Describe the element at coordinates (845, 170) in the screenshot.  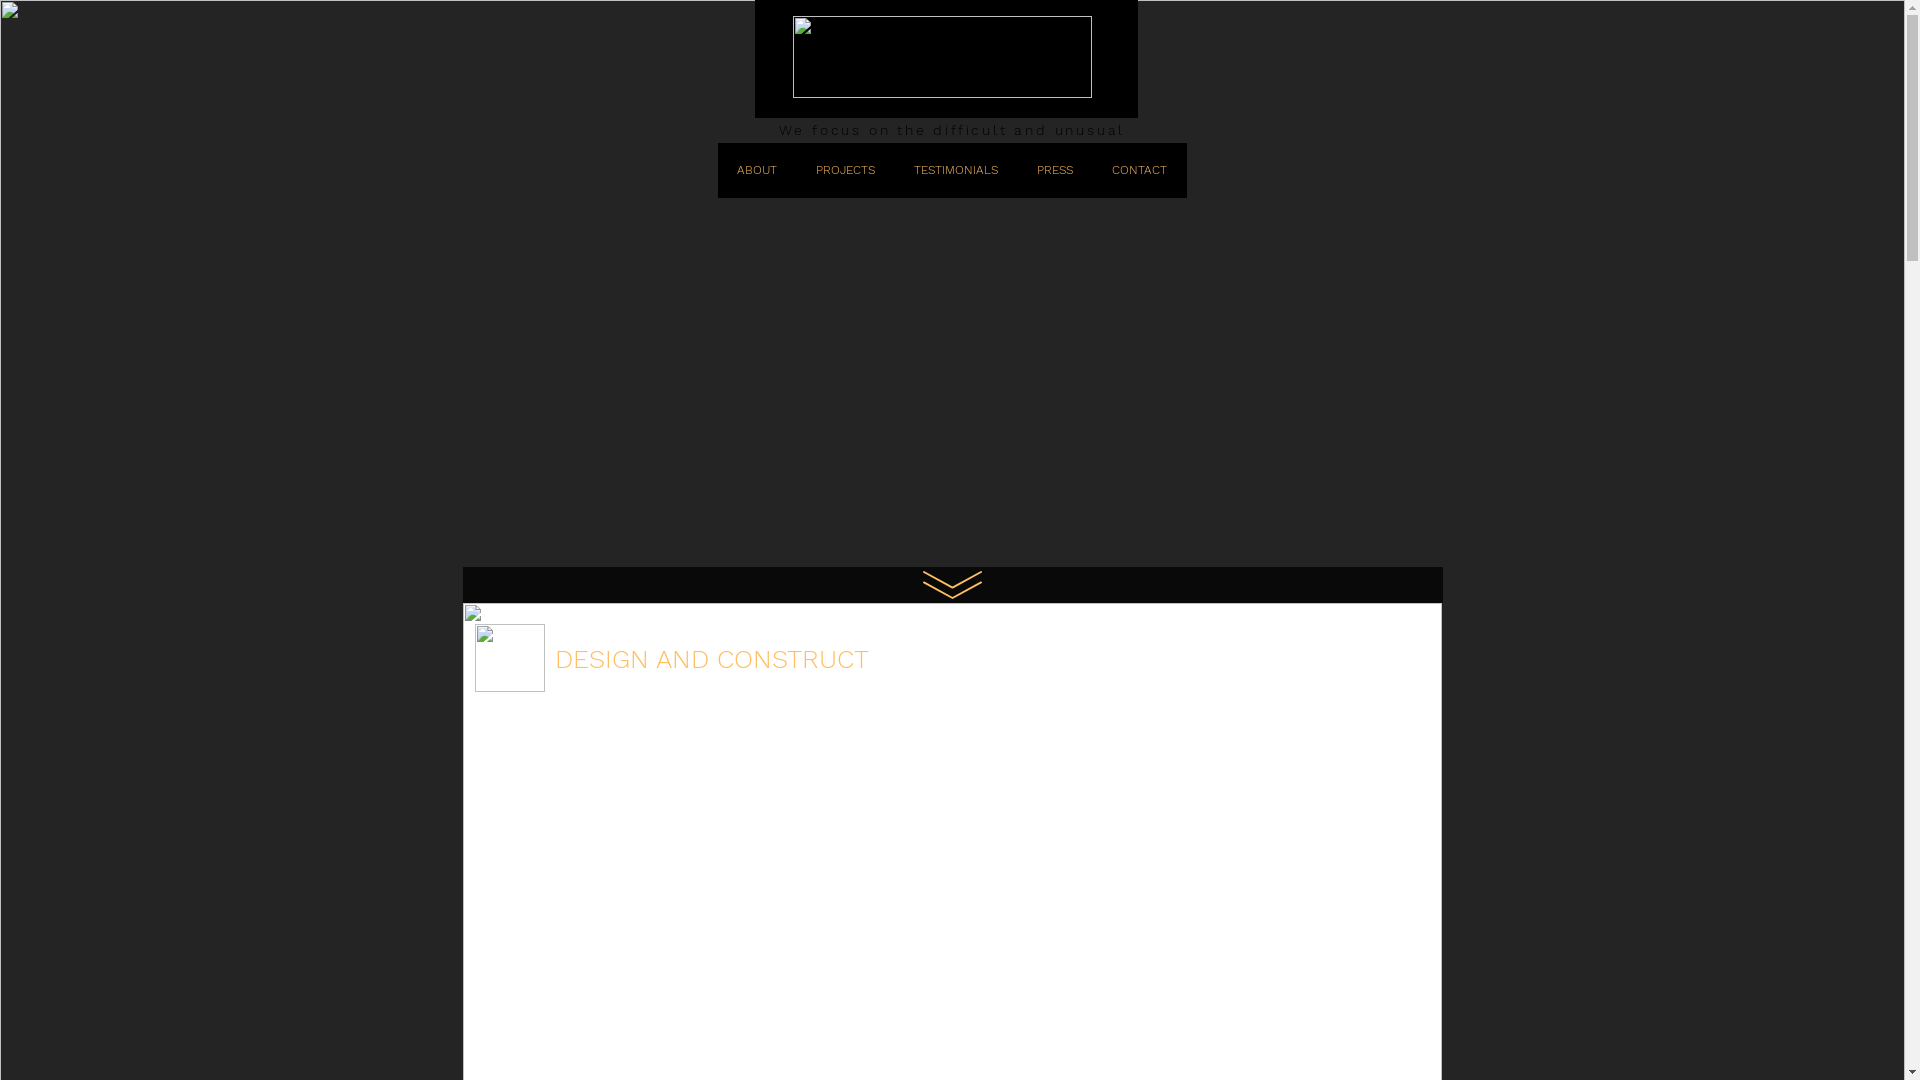
I see `PROJECTS` at that location.